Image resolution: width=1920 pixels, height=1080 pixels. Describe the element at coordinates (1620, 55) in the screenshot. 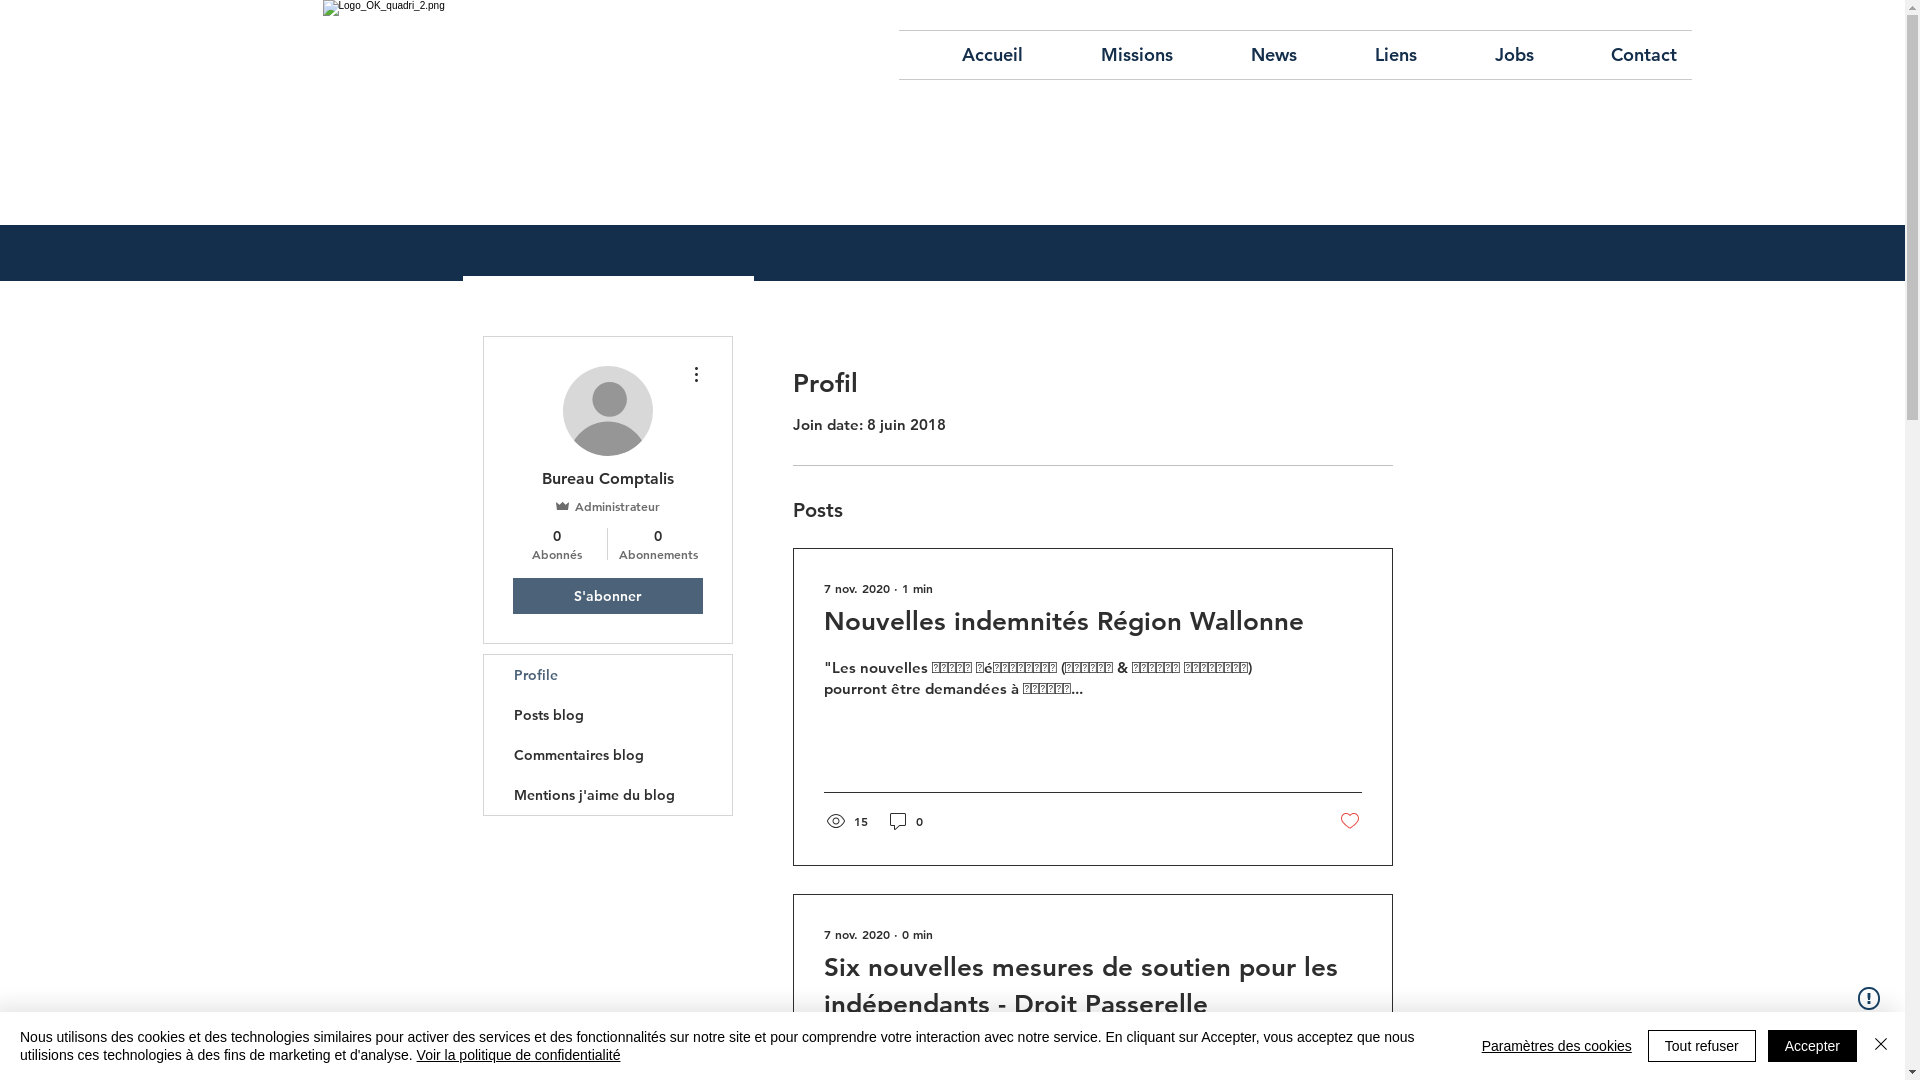

I see `Contact` at that location.